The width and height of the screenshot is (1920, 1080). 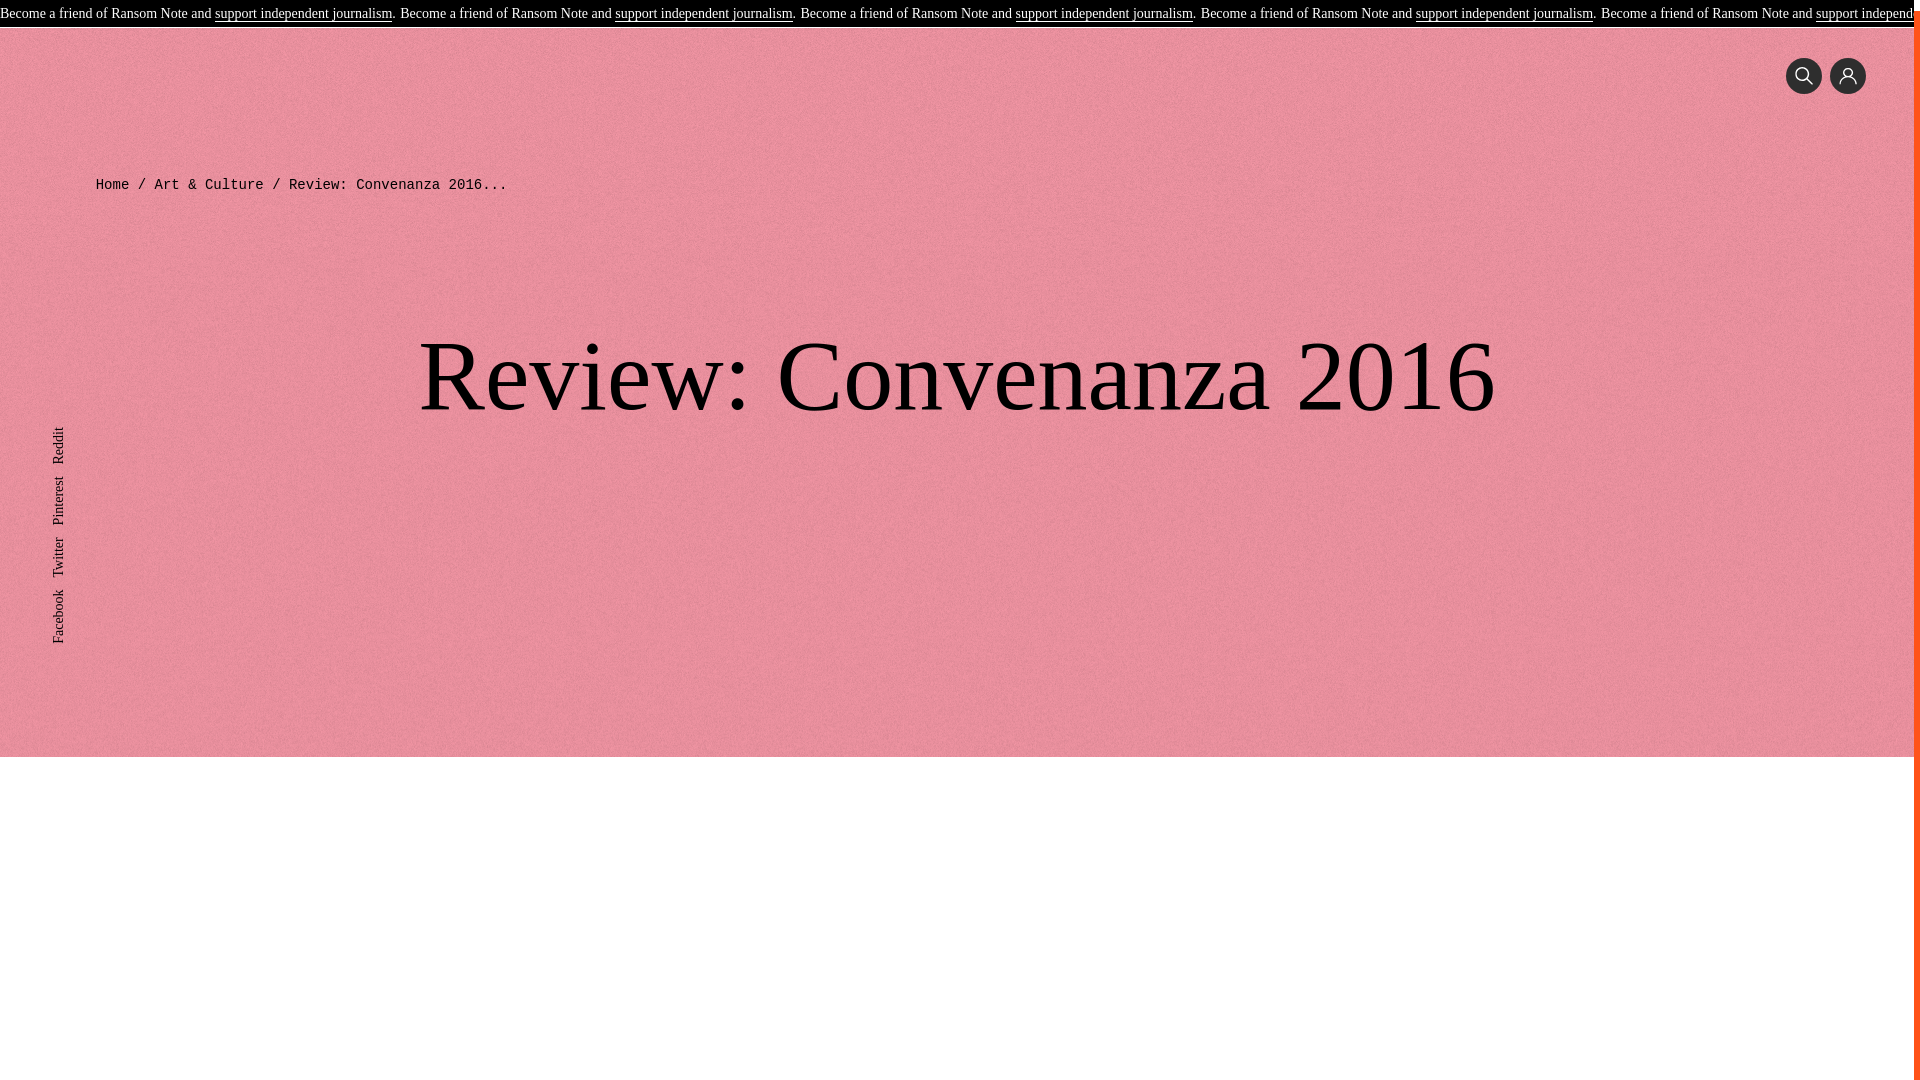 What do you see at coordinates (70, 424) in the screenshot?
I see `Reddit` at bounding box center [70, 424].